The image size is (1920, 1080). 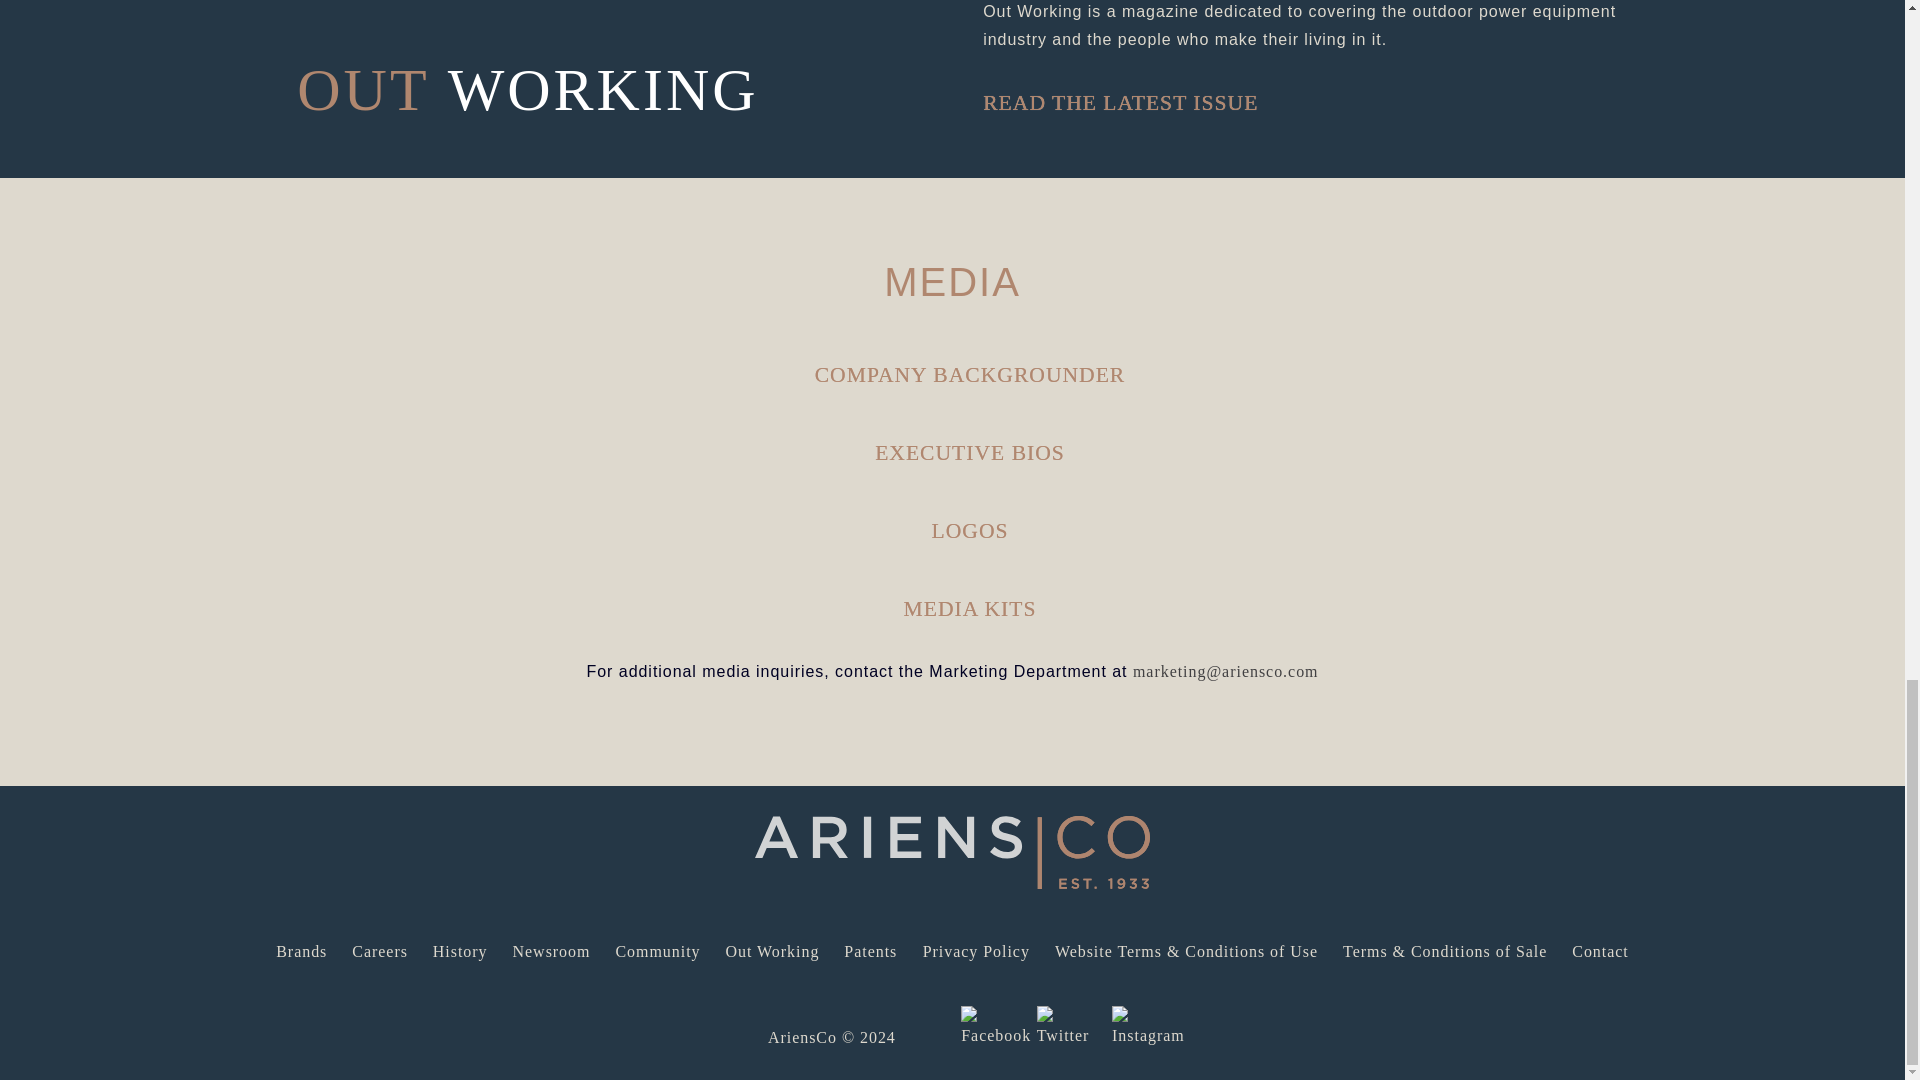 What do you see at coordinates (970, 530) in the screenshot?
I see `LOGOS` at bounding box center [970, 530].